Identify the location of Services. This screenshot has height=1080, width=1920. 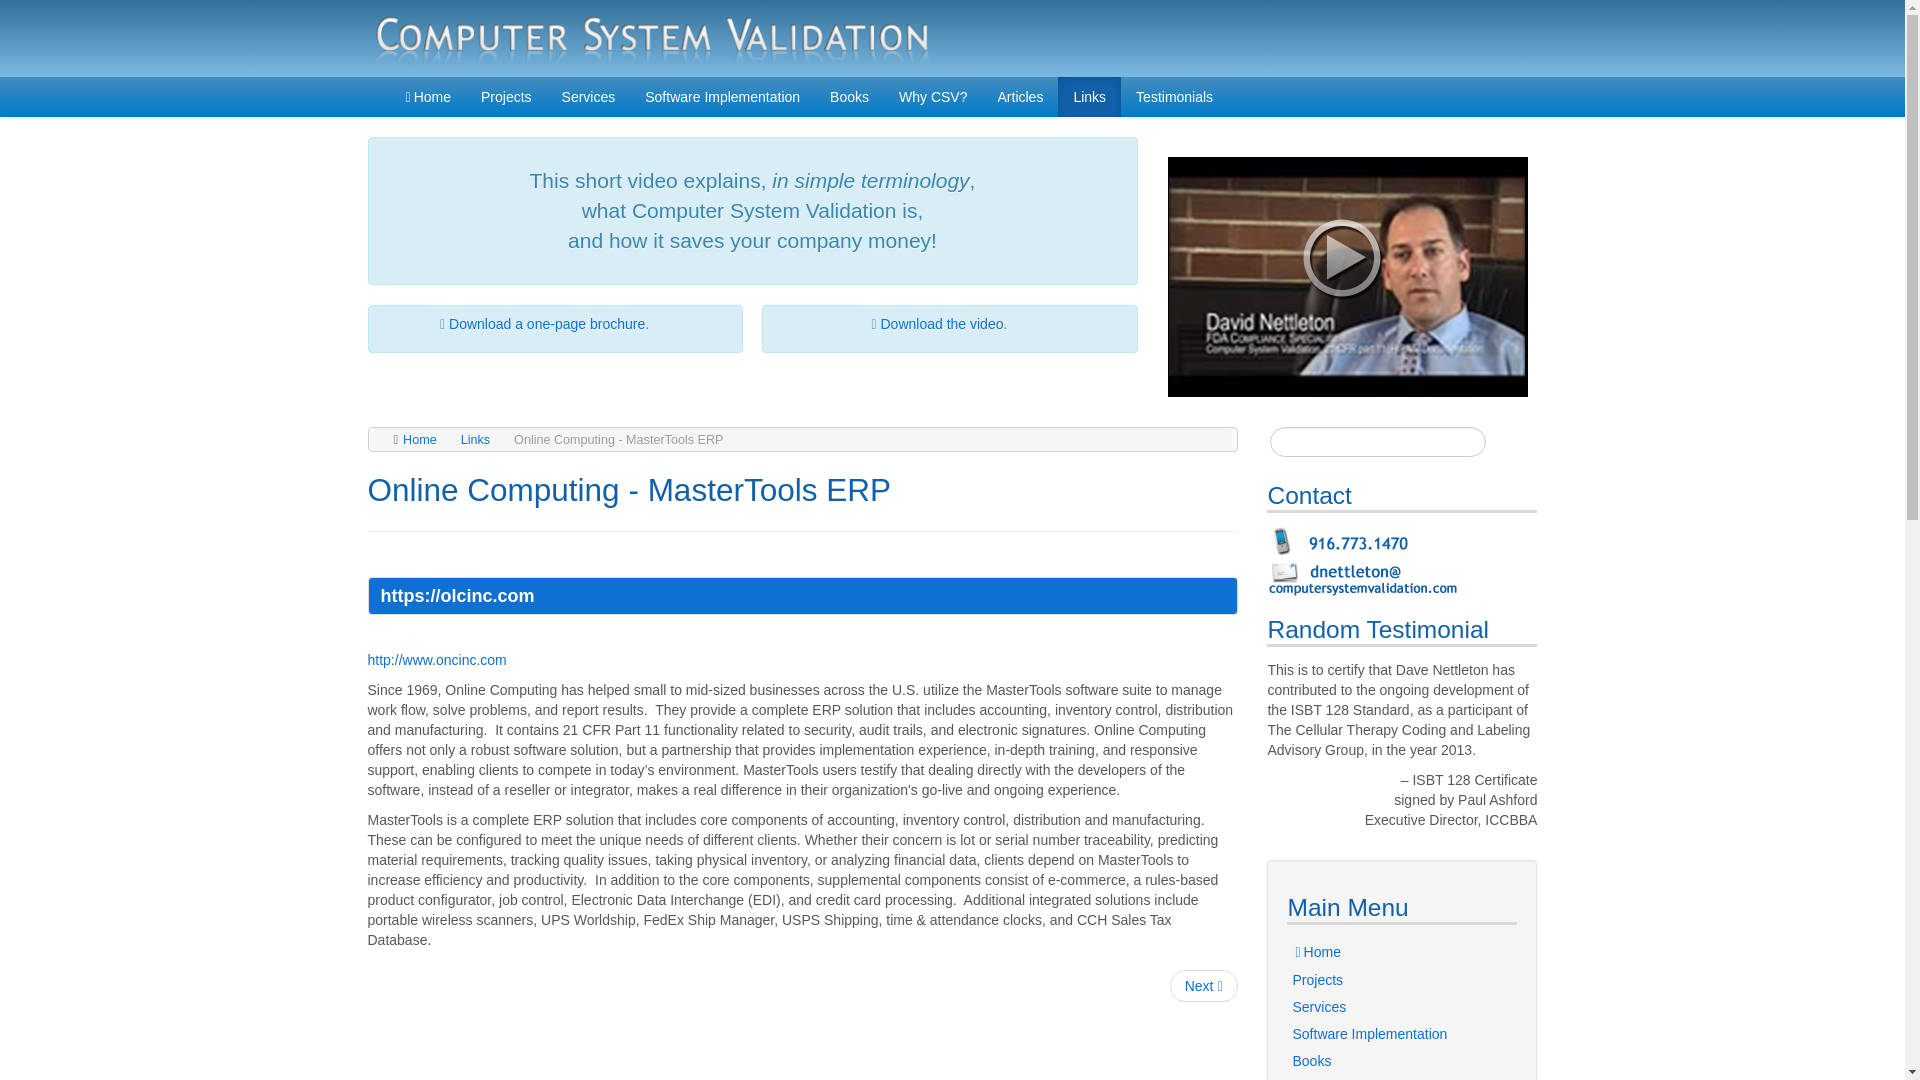
(589, 96).